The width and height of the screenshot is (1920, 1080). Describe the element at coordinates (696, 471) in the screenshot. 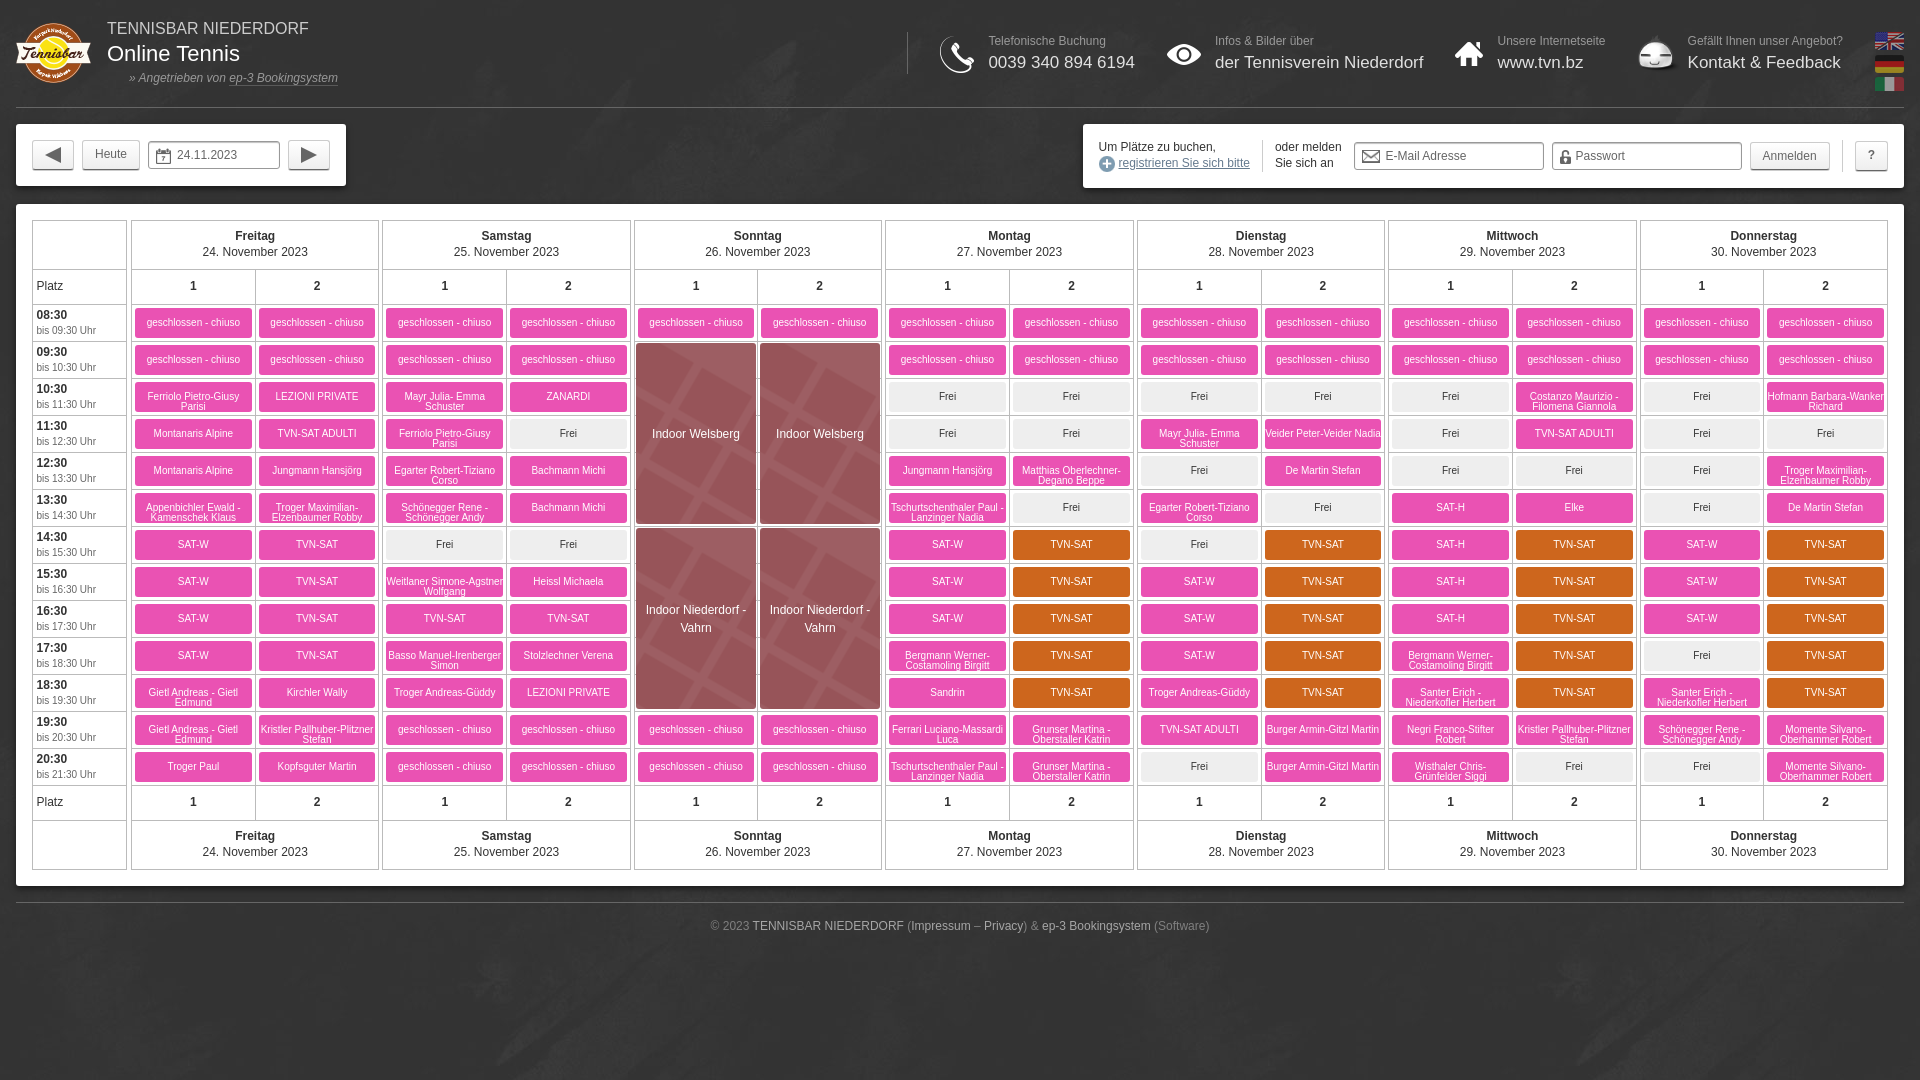

I see `Indoor Welsberg` at that location.